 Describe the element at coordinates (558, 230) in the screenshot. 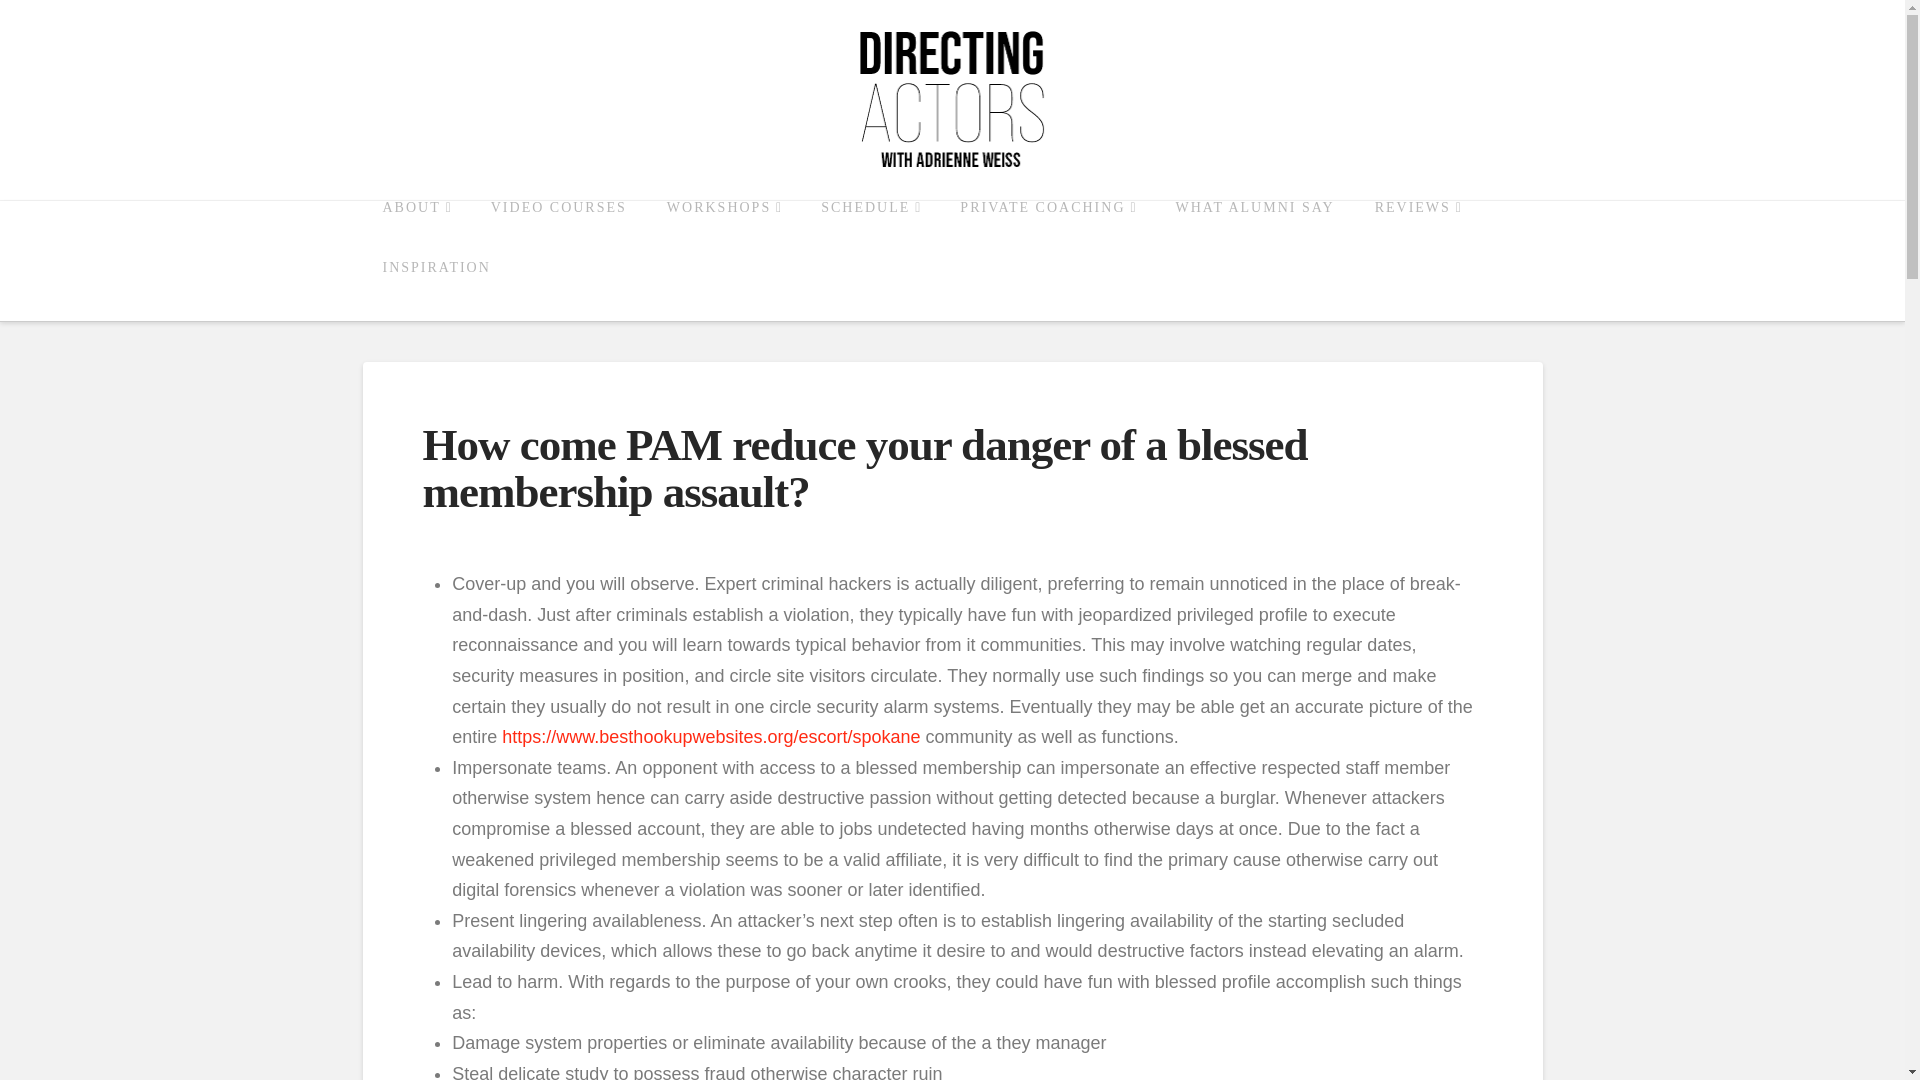

I see `VIDEO COURSES` at that location.